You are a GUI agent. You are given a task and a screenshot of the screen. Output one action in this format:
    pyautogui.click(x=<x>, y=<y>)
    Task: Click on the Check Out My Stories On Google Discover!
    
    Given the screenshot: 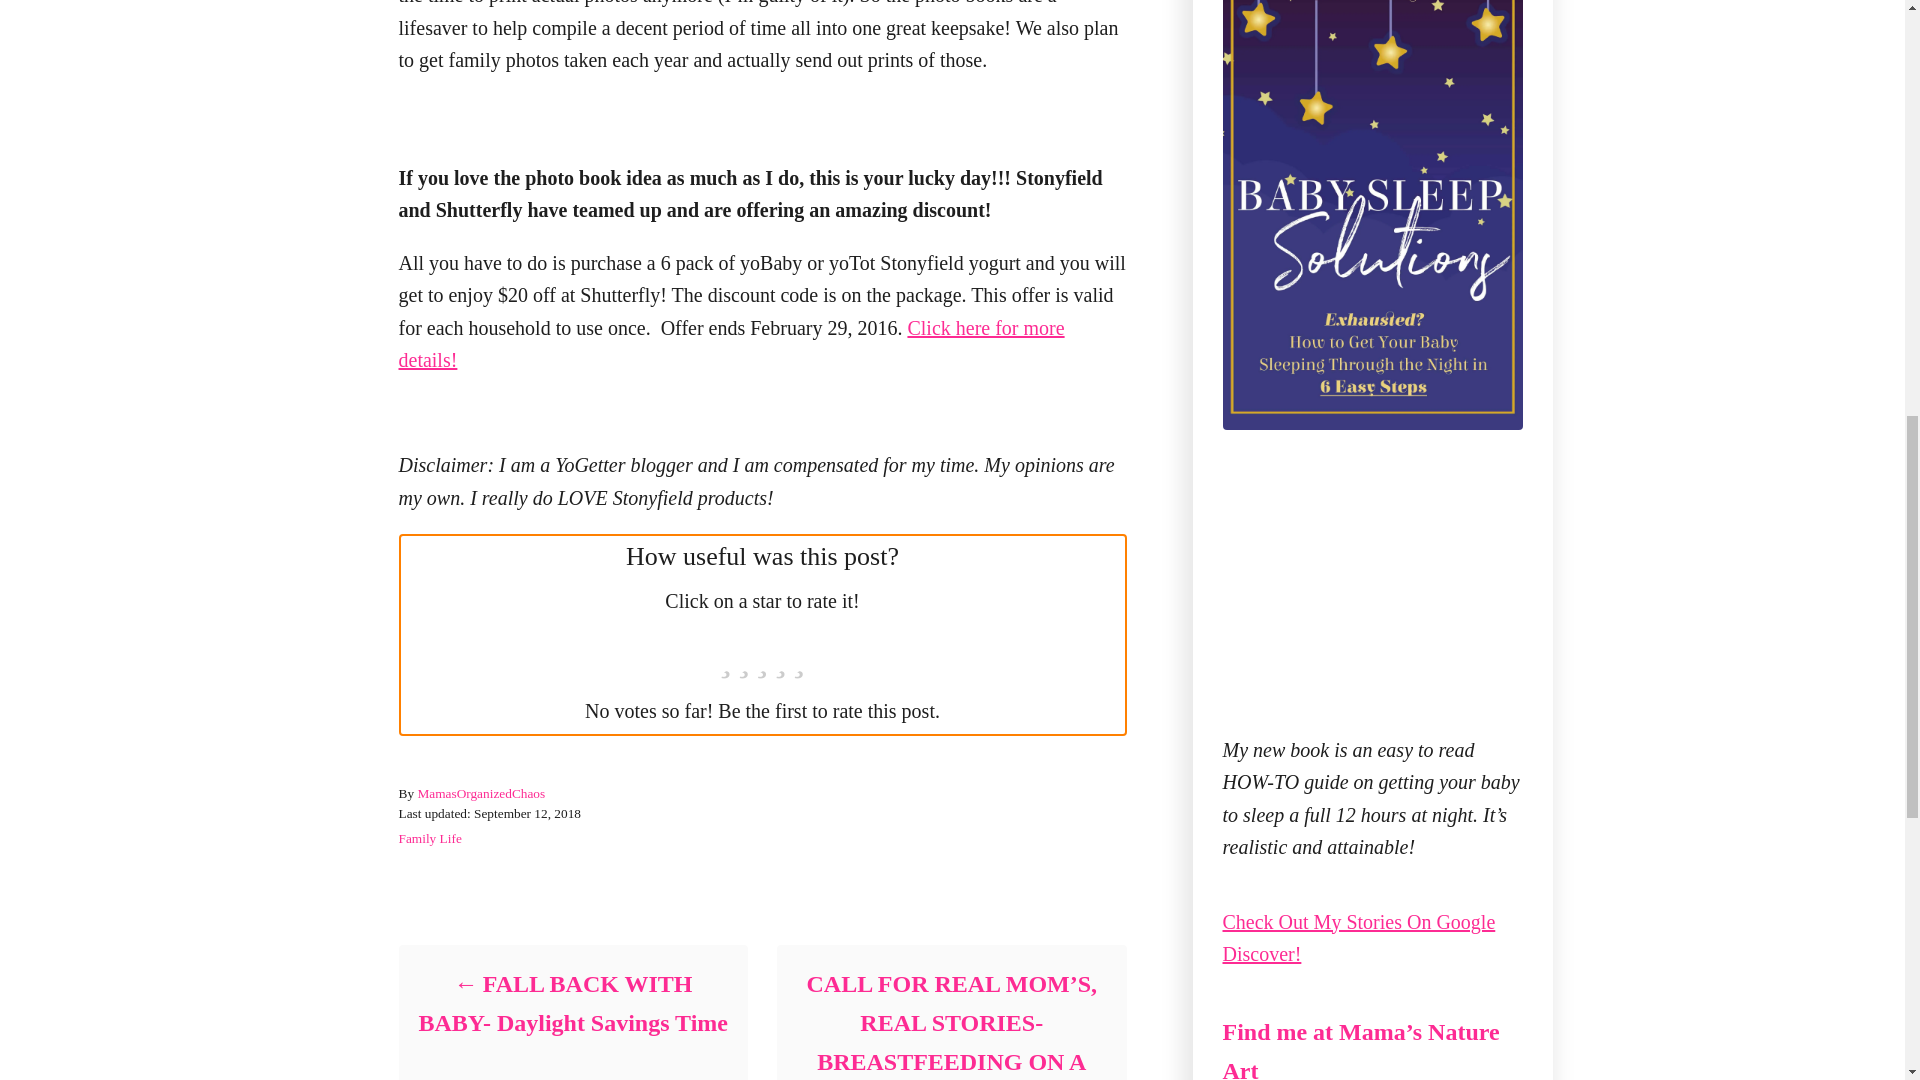 What is the action you would take?
    pyautogui.click(x=1358, y=938)
    